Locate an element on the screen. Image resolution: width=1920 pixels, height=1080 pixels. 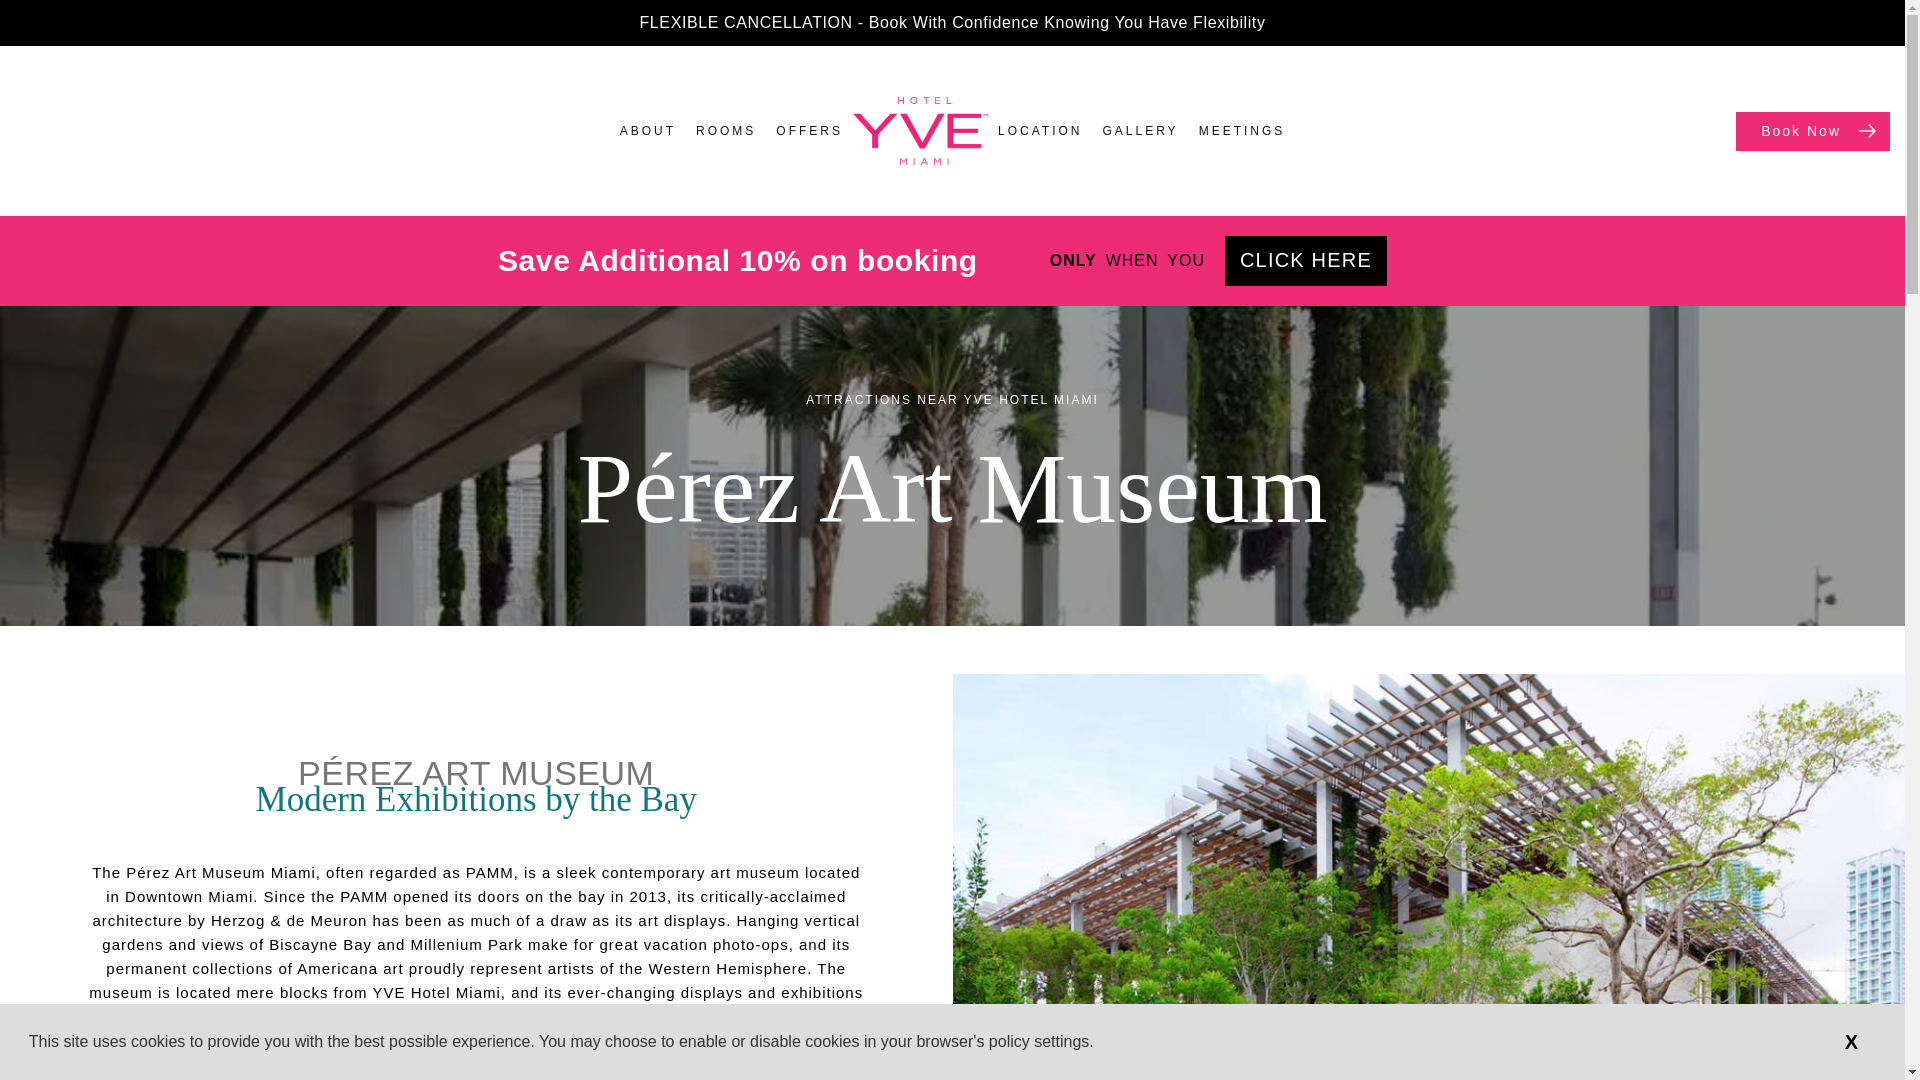
LOCATION is located at coordinates (1040, 131).